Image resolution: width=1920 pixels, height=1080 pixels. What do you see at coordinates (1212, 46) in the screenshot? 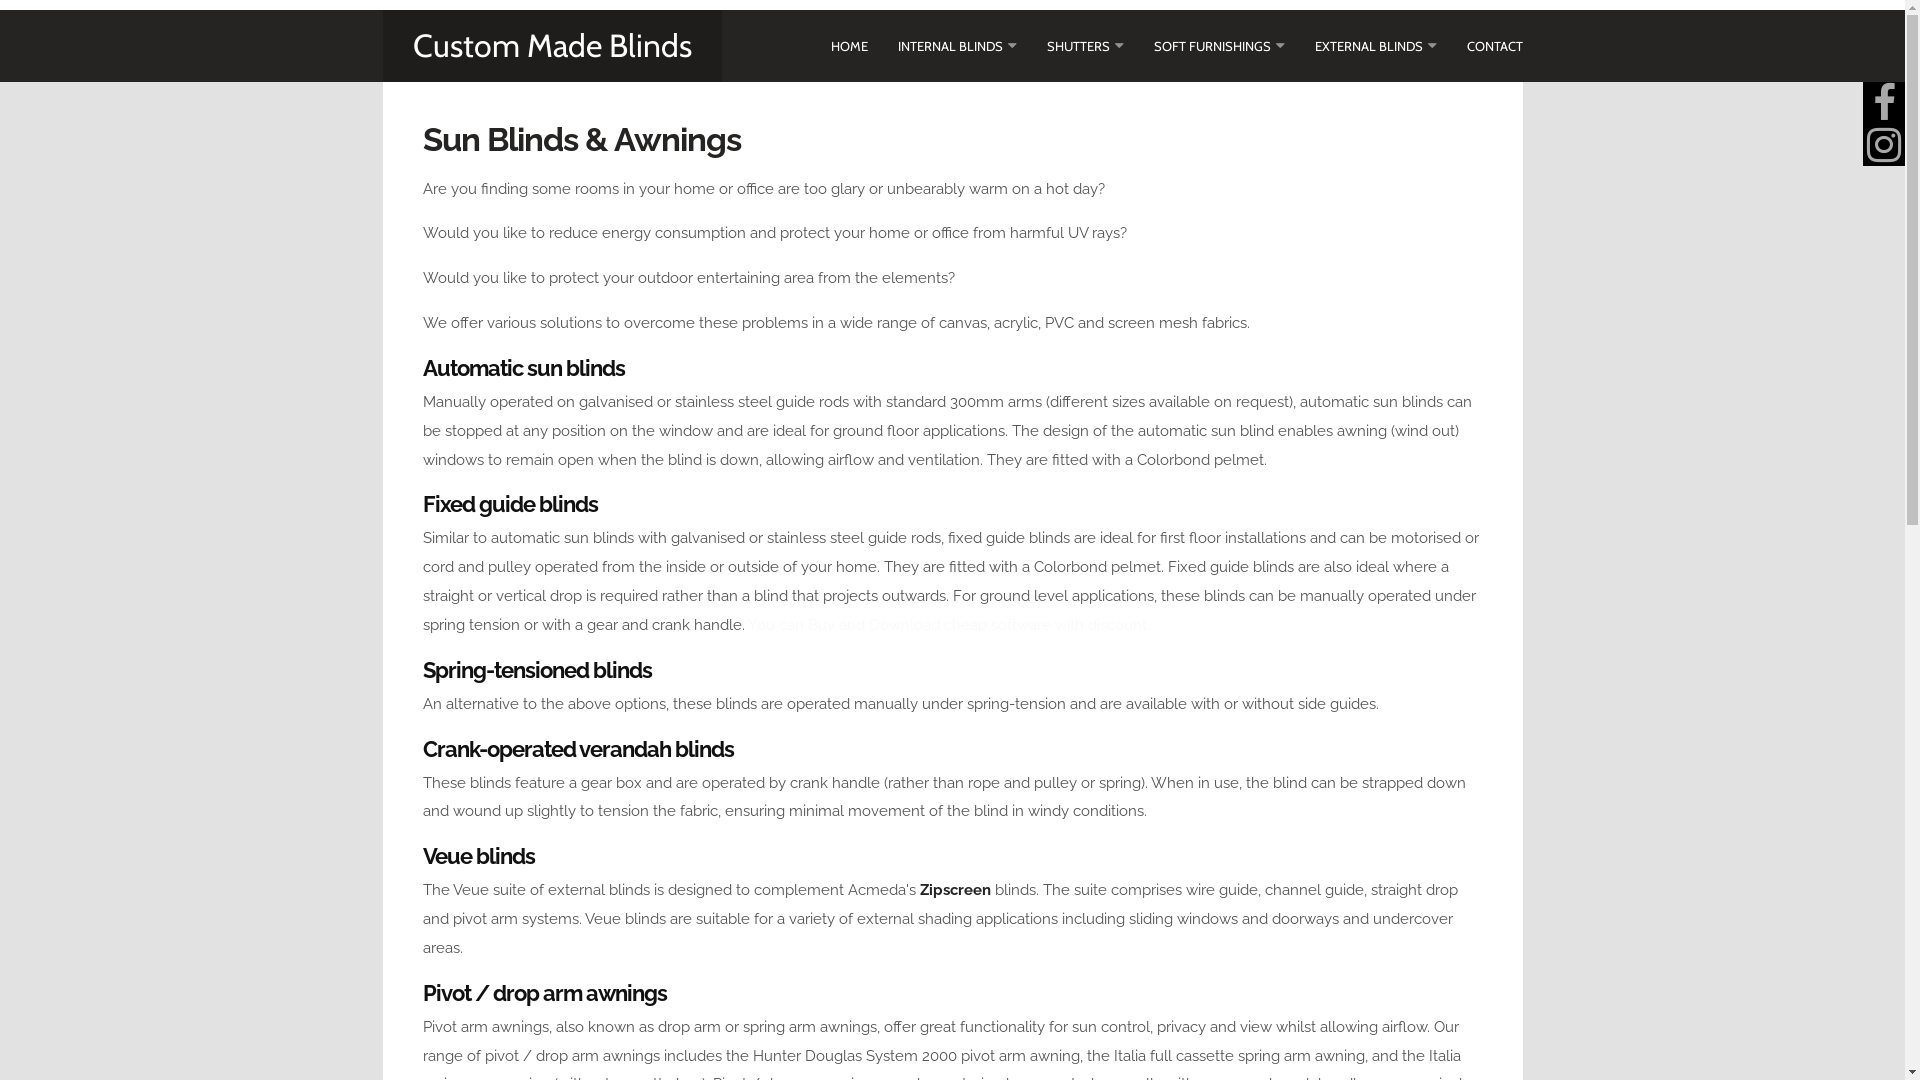
I see `SOFT FURNISHINGS` at bounding box center [1212, 46].